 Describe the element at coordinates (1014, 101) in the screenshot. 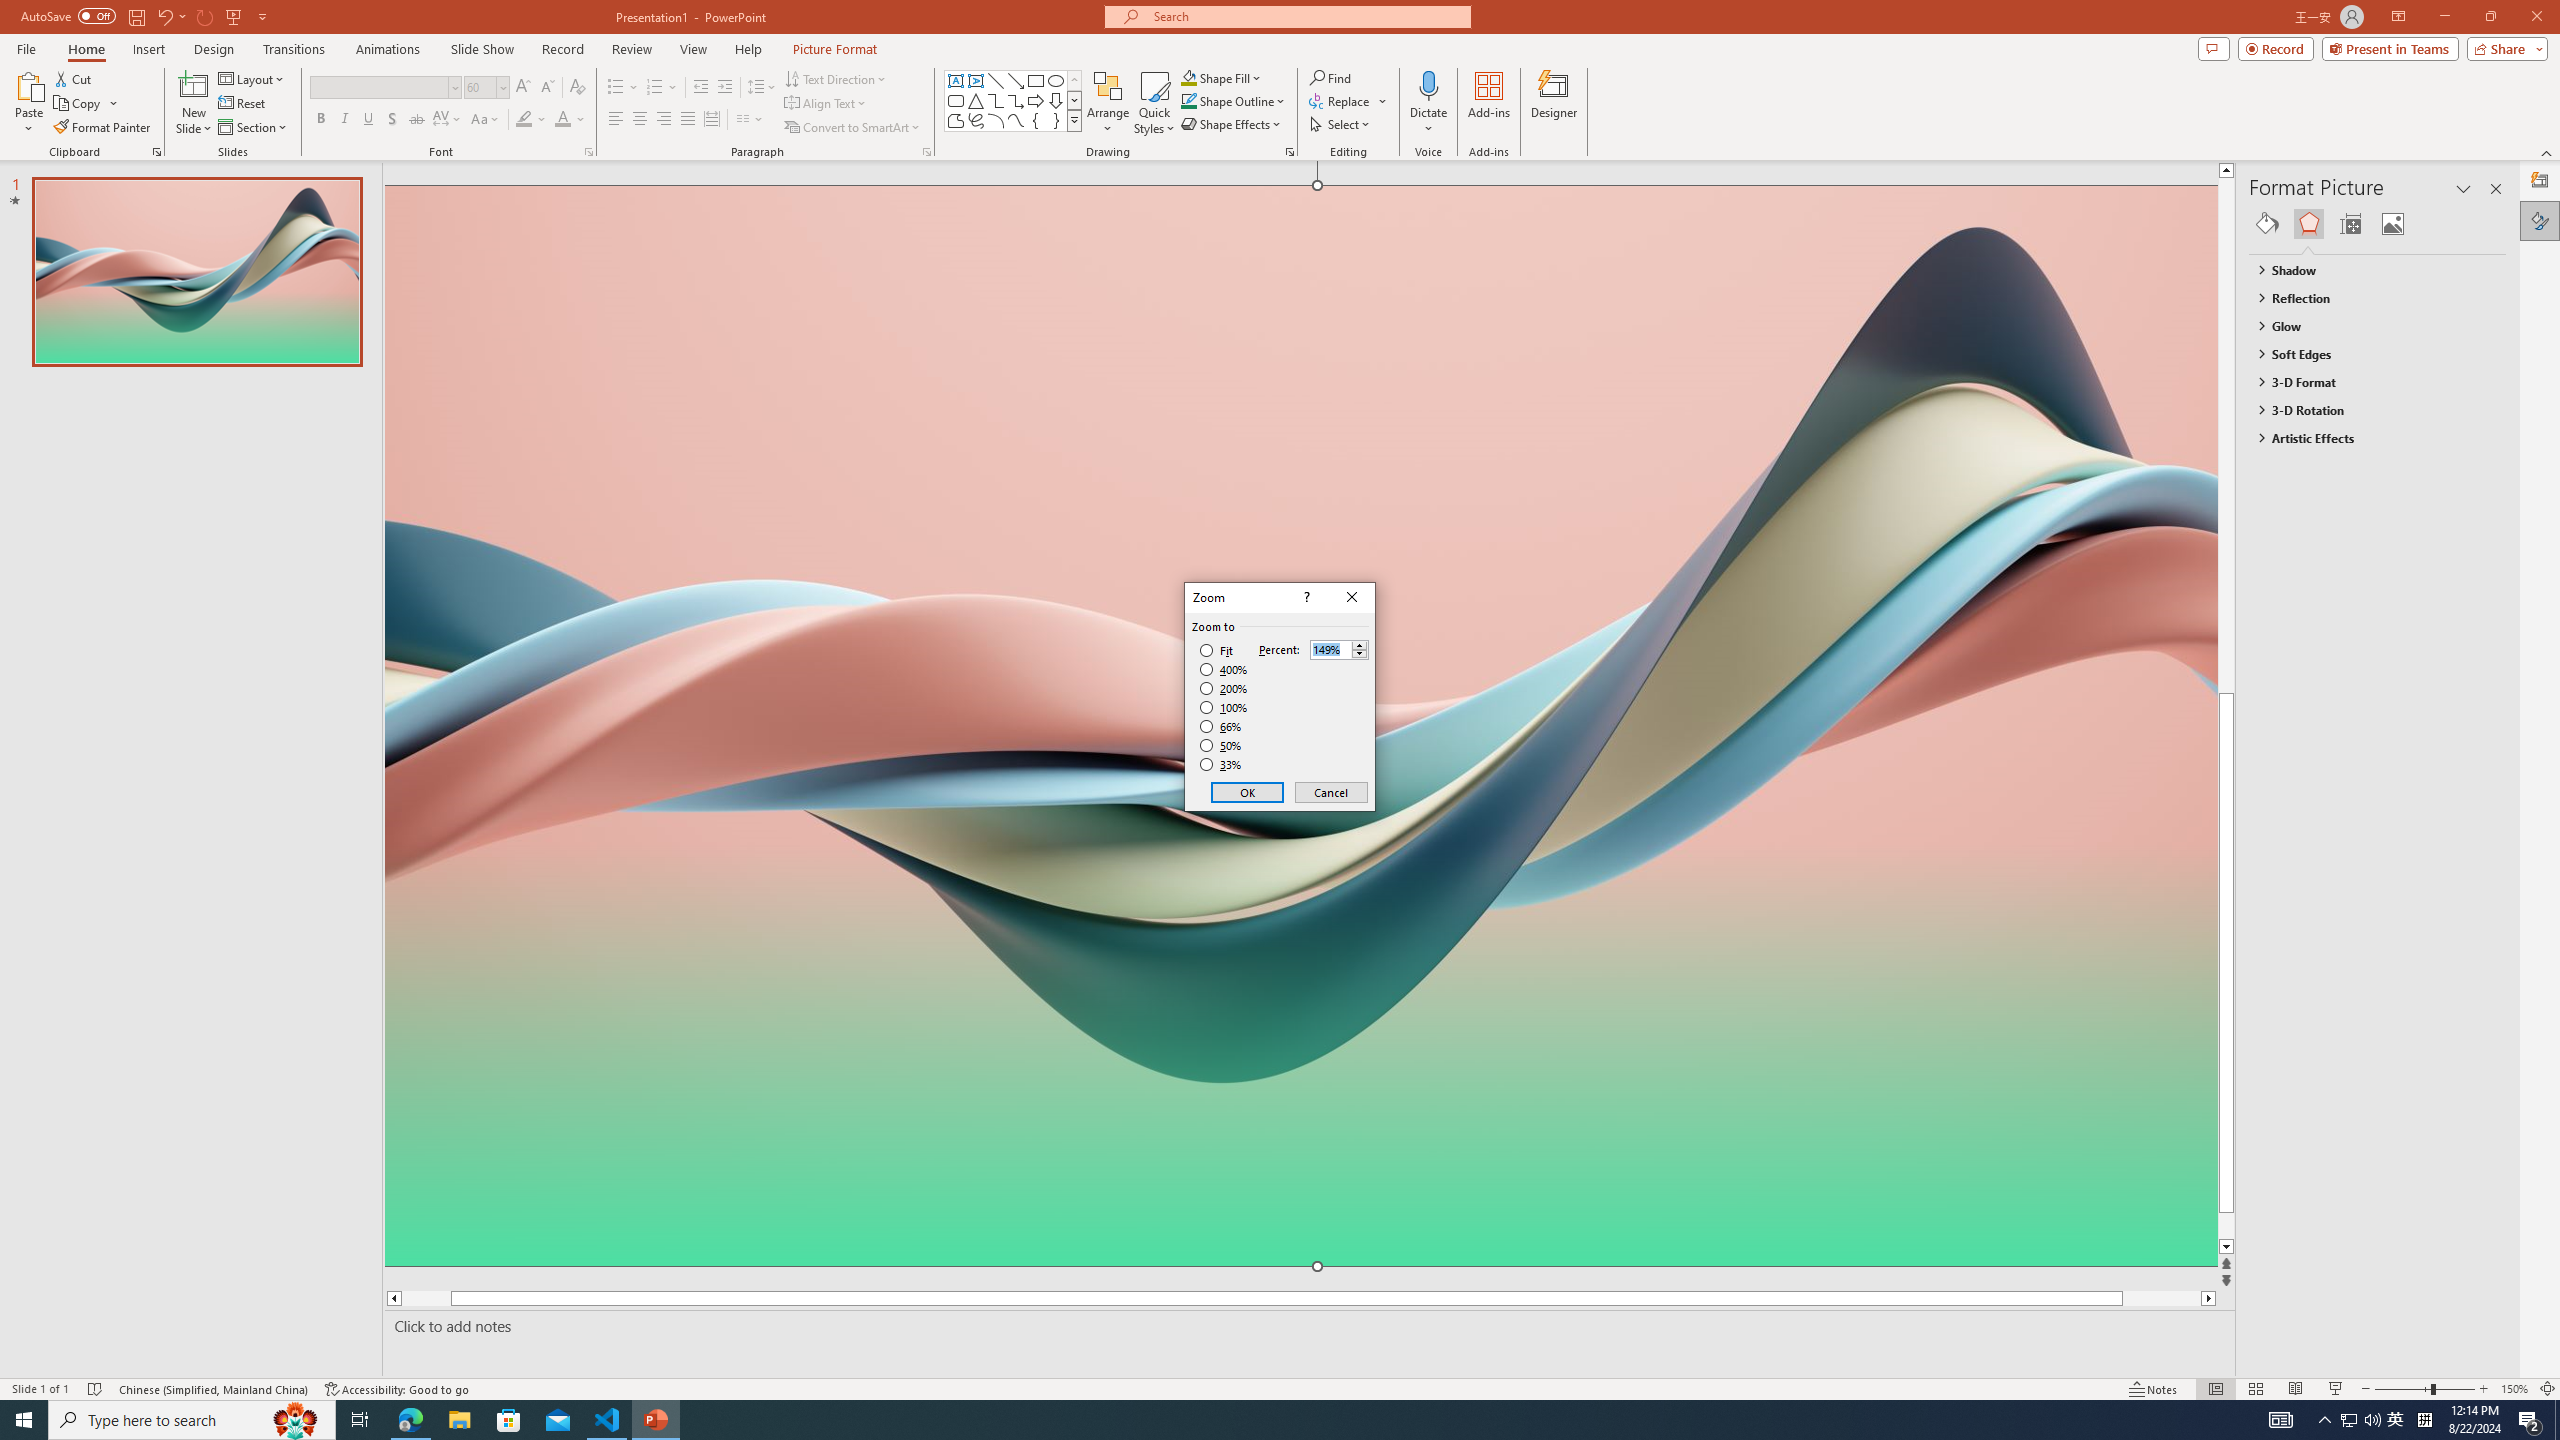

I see `AutomationID: ShapesInsertGallery` at that location.